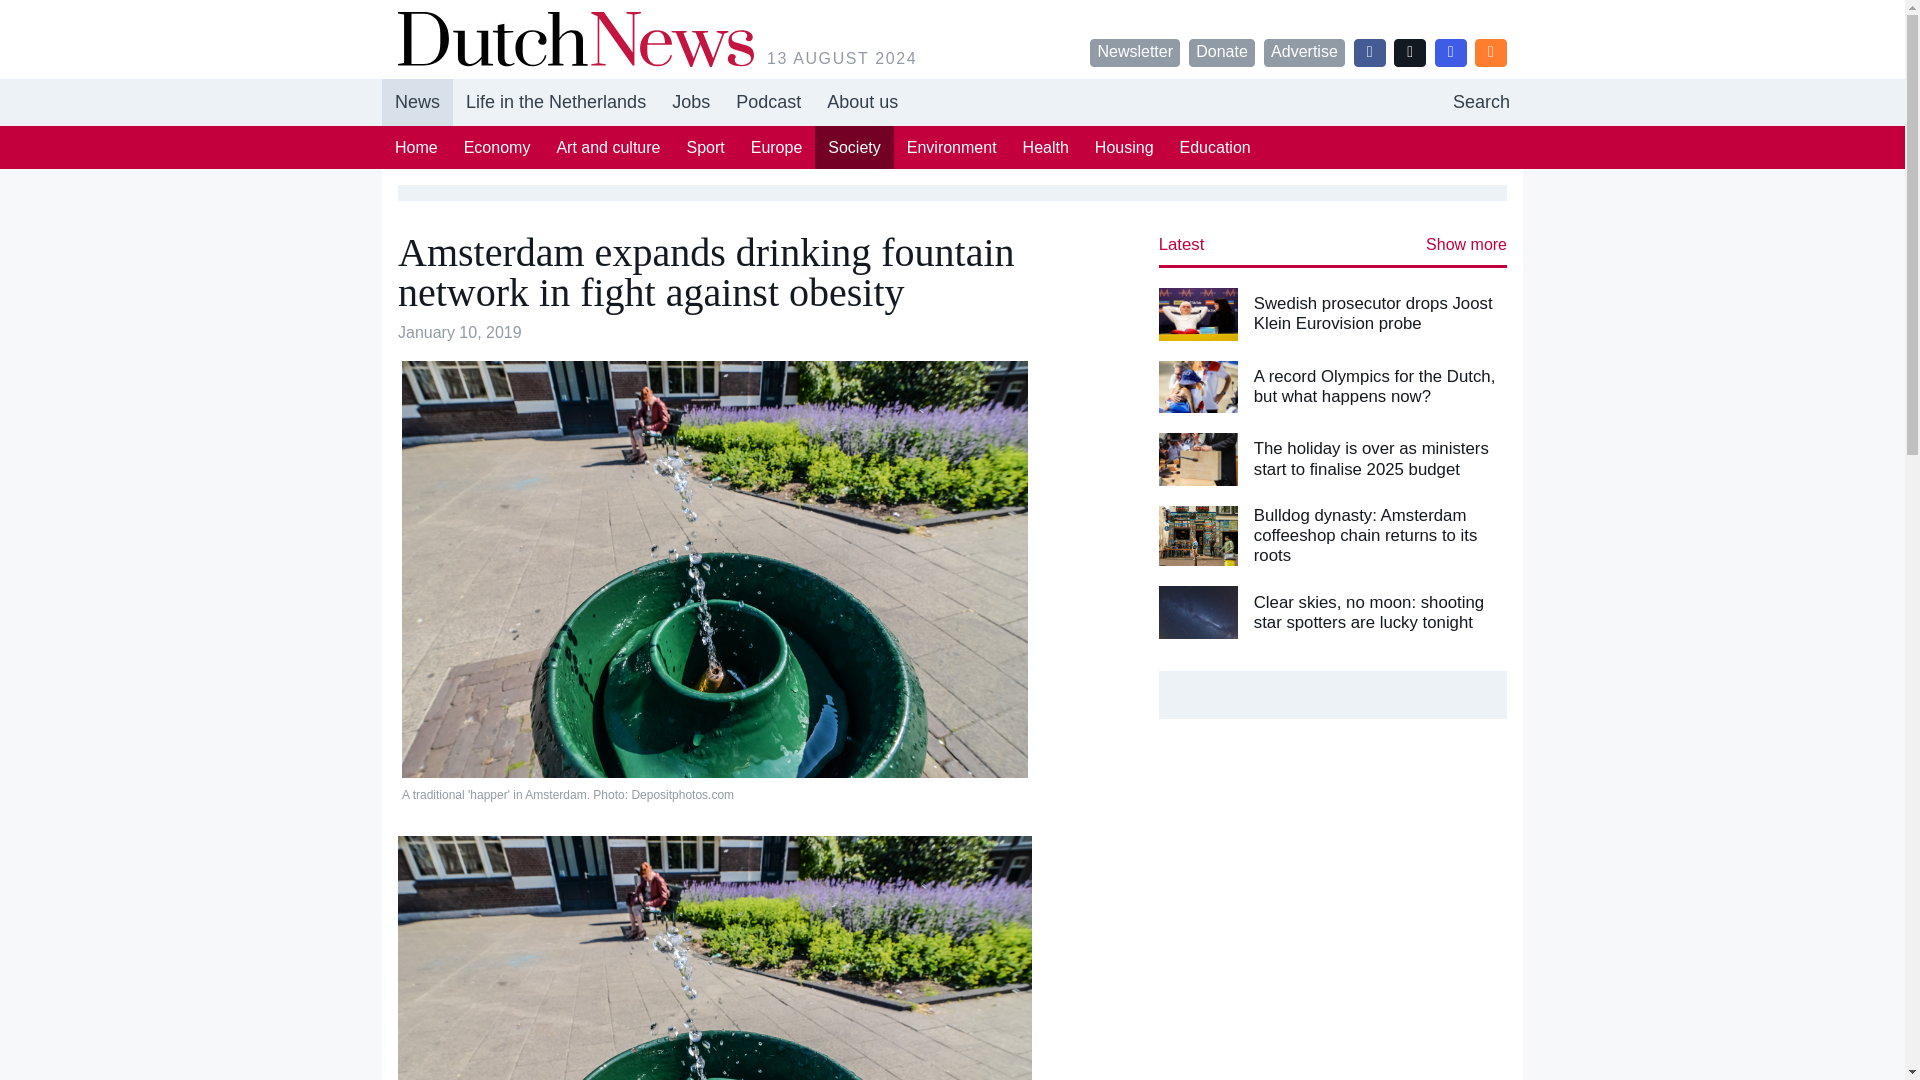 This screenshot has width=1920, height=1080. What do you see at coordinates (768, 102) in the screenshot?
I see `Art and culture` at bounding box center [768, 102].